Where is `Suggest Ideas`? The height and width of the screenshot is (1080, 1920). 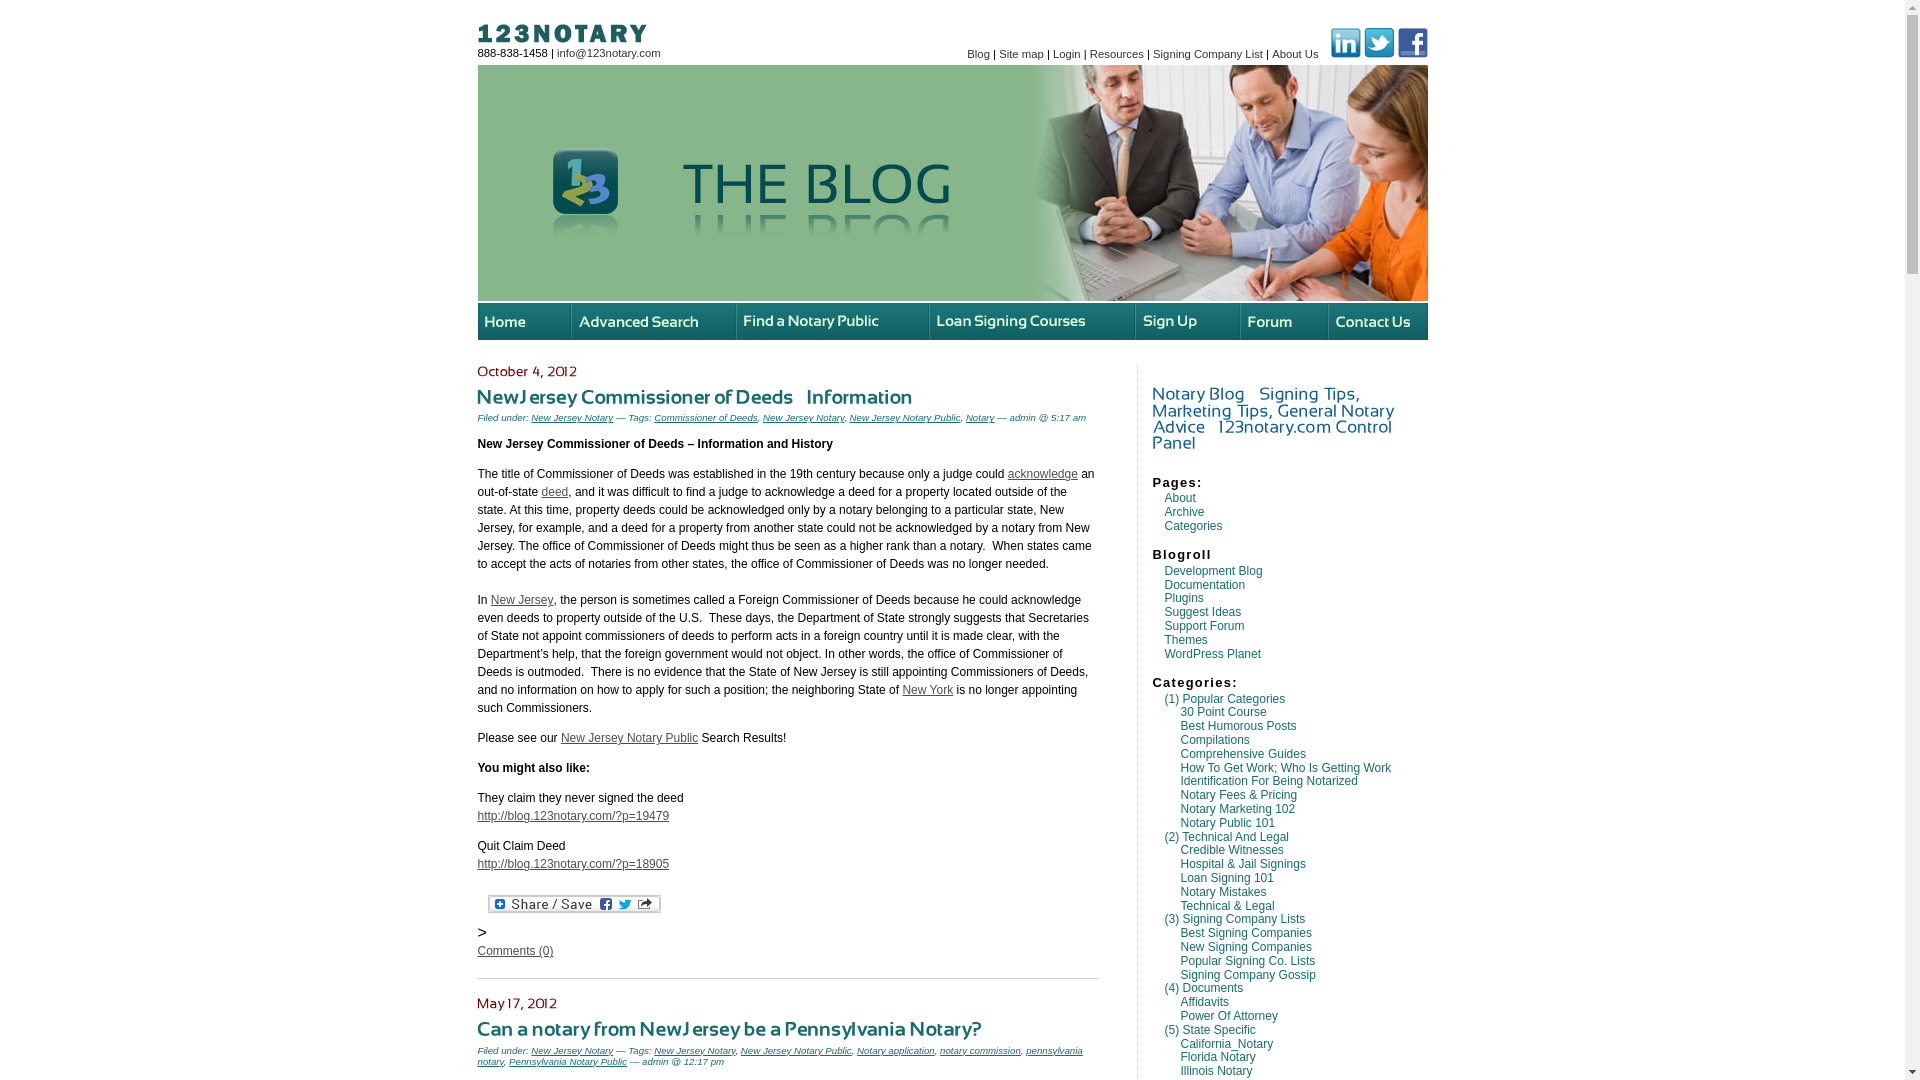 Suggest Ideas is located at coordinates (1202, 612).